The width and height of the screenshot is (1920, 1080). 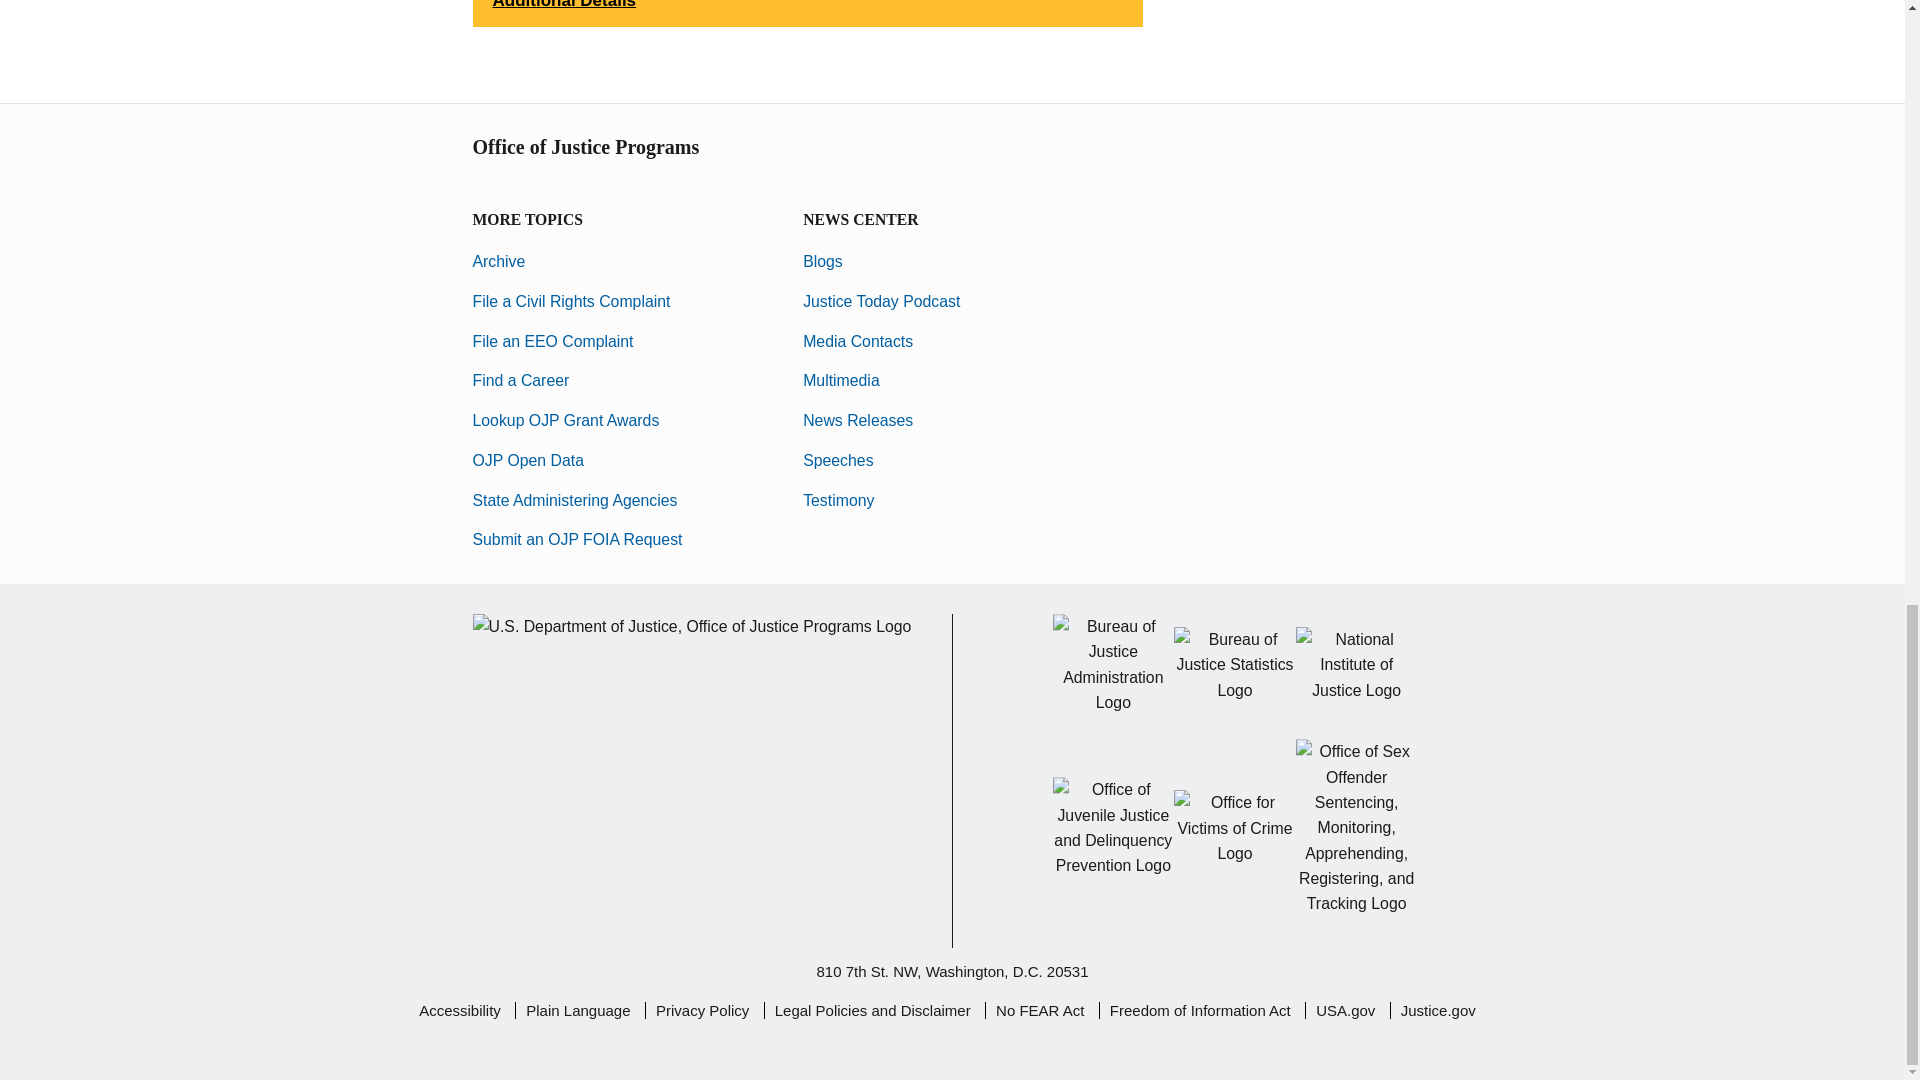 I want to click on Lookup OJP Grant Awards, so click(x=565, y=420).